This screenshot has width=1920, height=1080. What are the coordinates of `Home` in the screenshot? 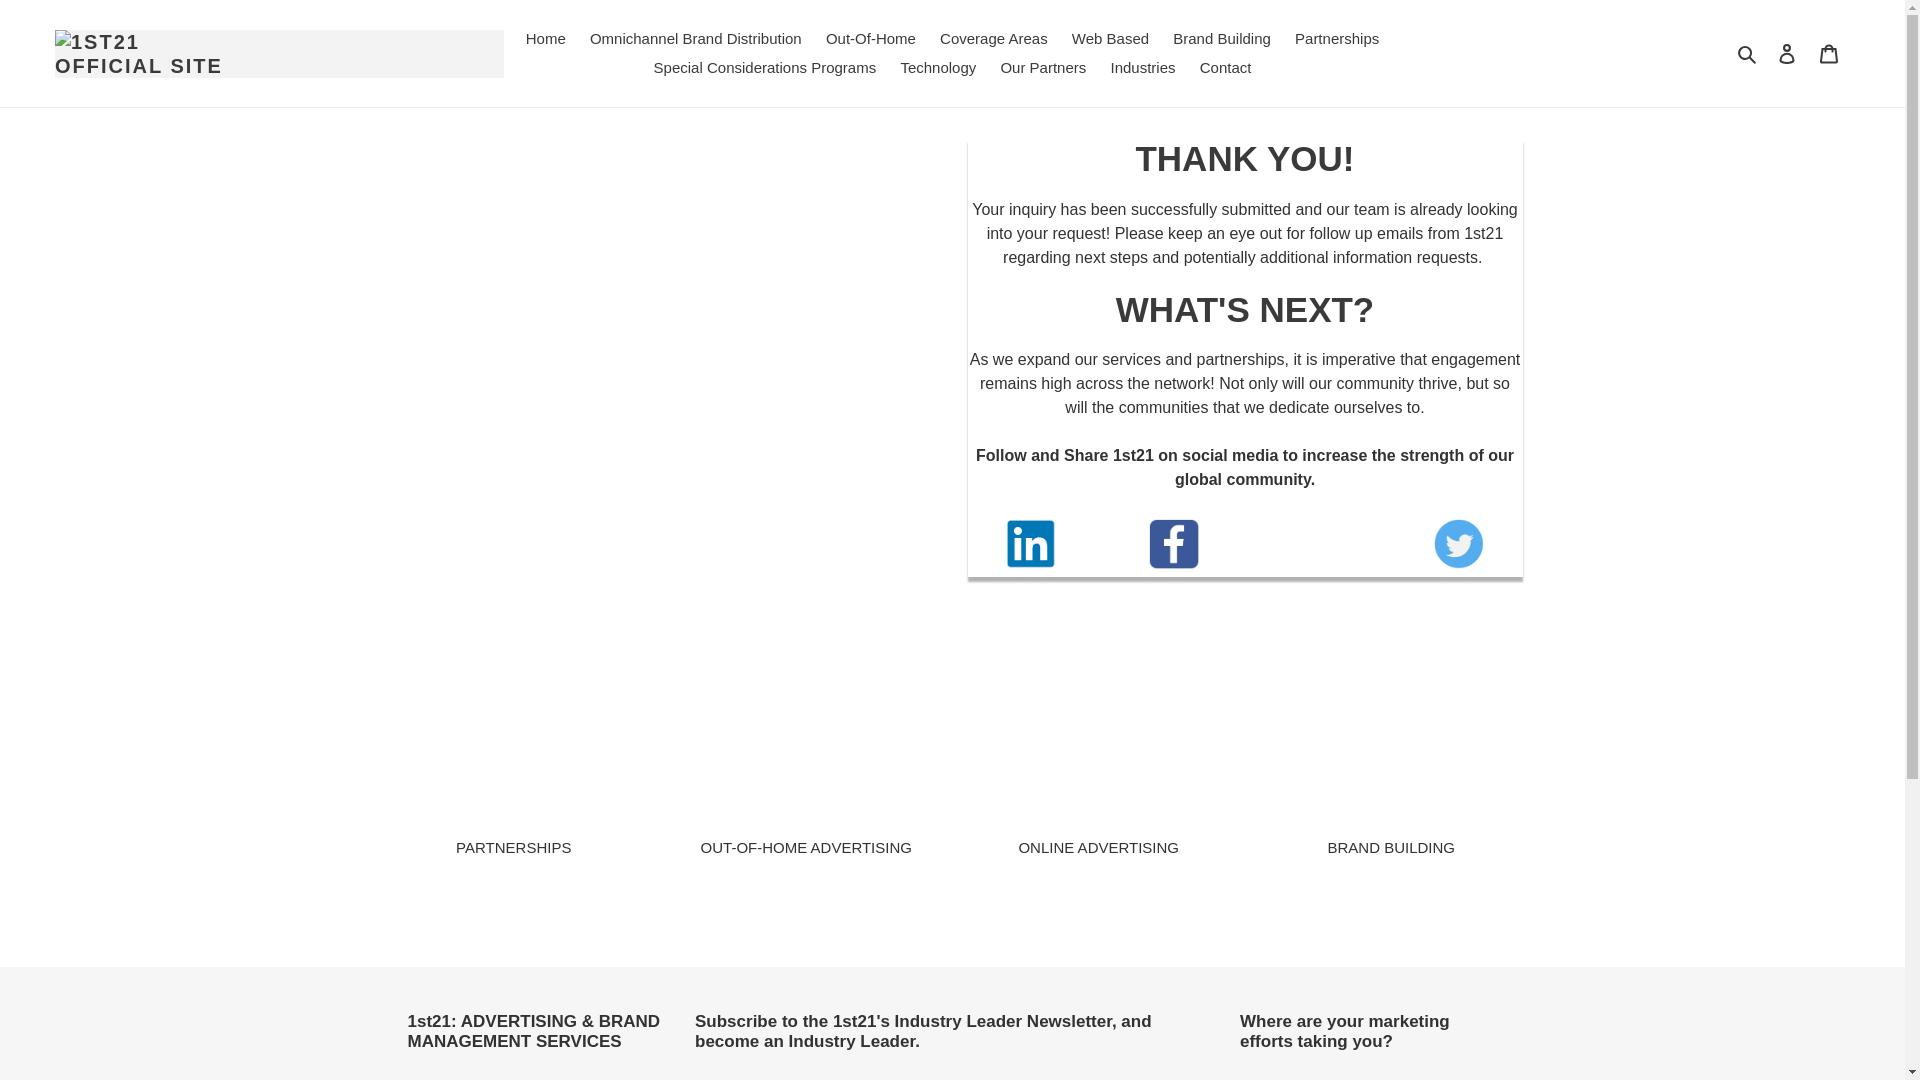 It's located at (546, 39).